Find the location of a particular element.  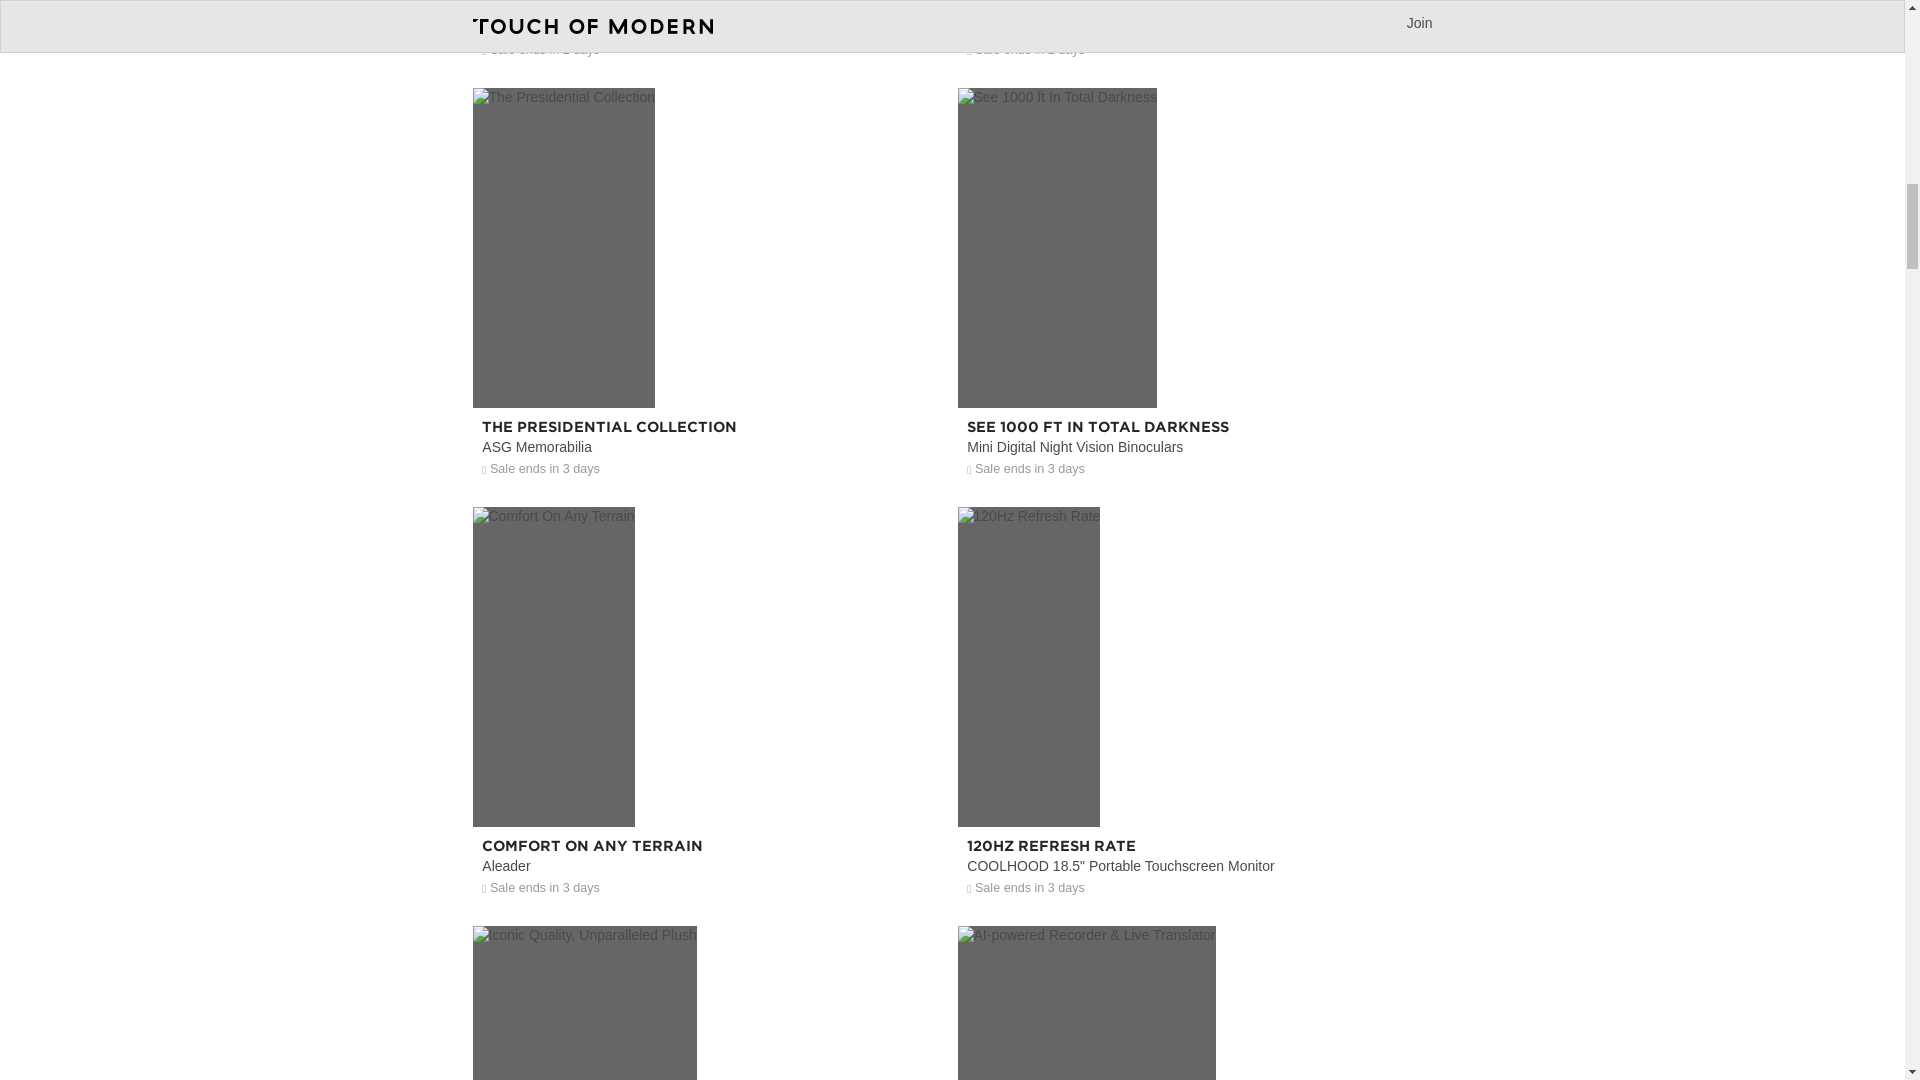

The New Fountain Of Youth is located at coordinates (709, 36).